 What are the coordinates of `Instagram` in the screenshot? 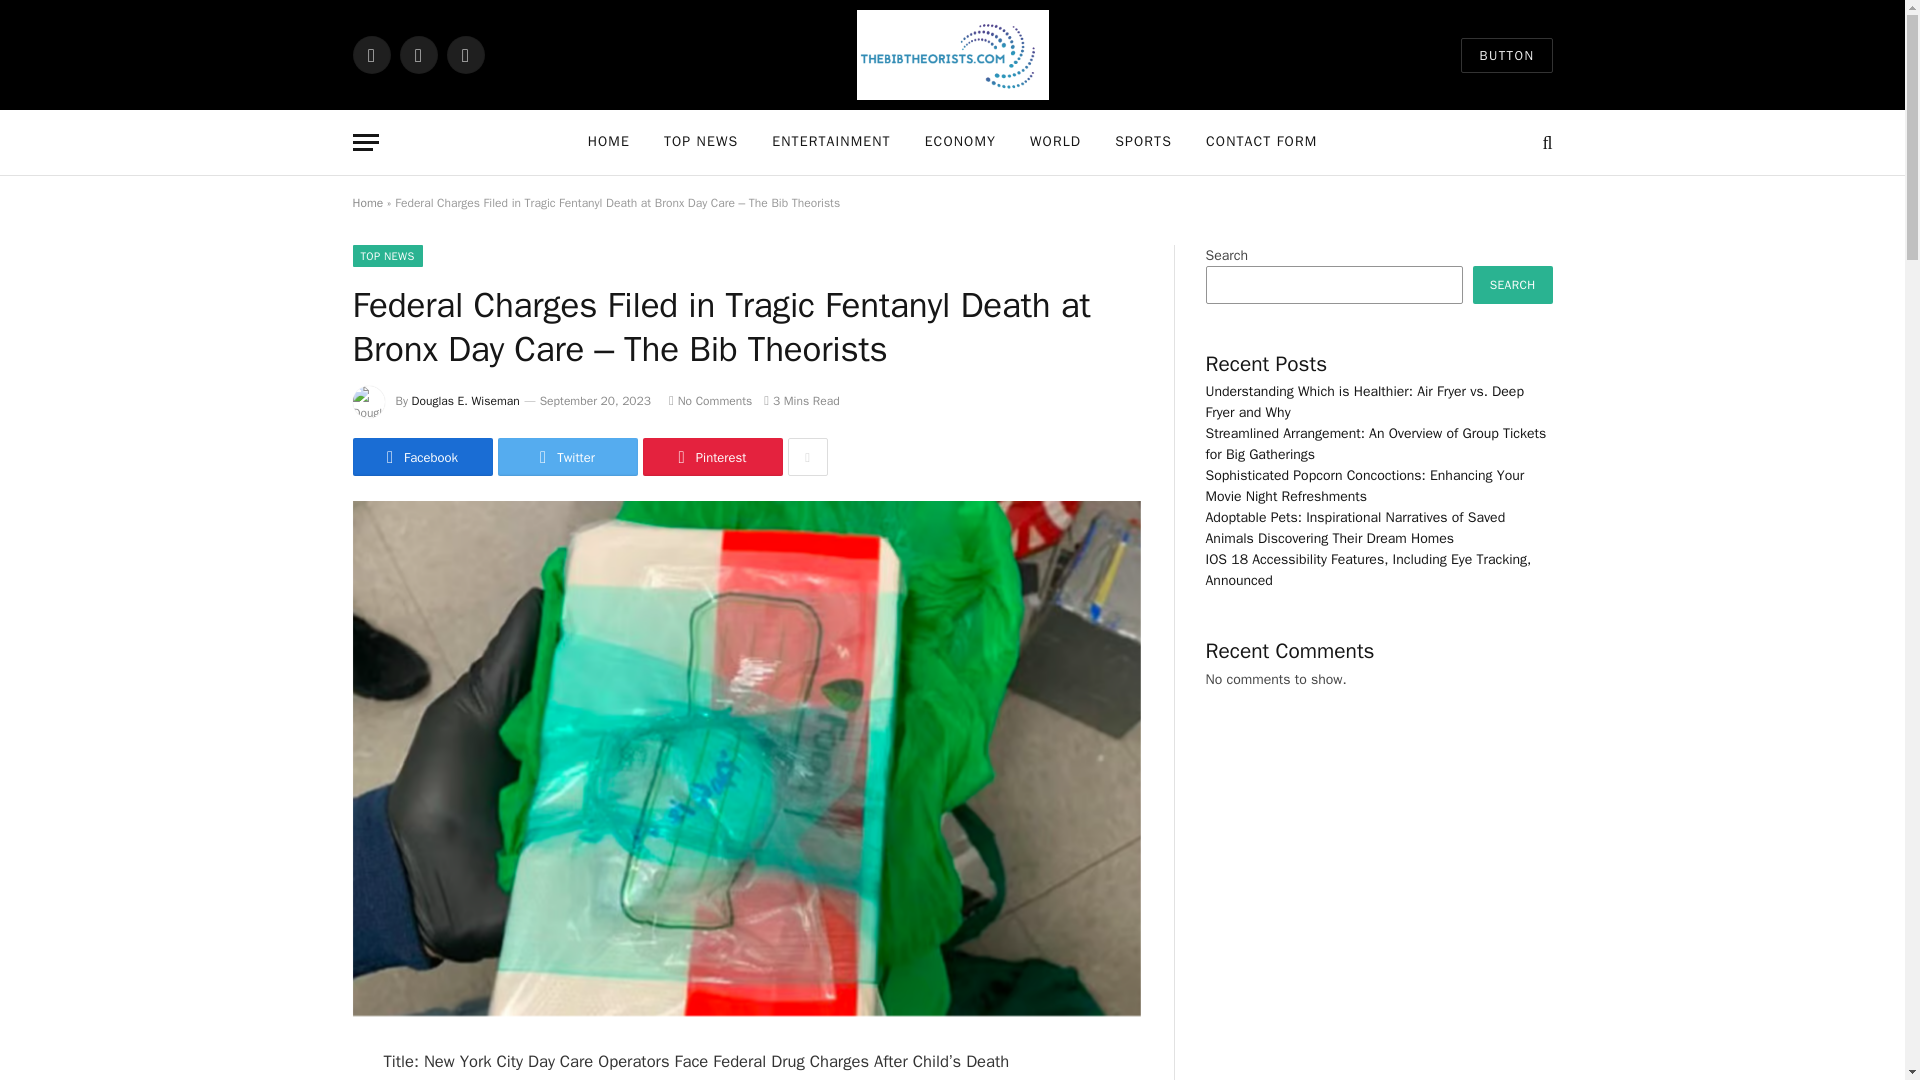 It's located at (464, 54).